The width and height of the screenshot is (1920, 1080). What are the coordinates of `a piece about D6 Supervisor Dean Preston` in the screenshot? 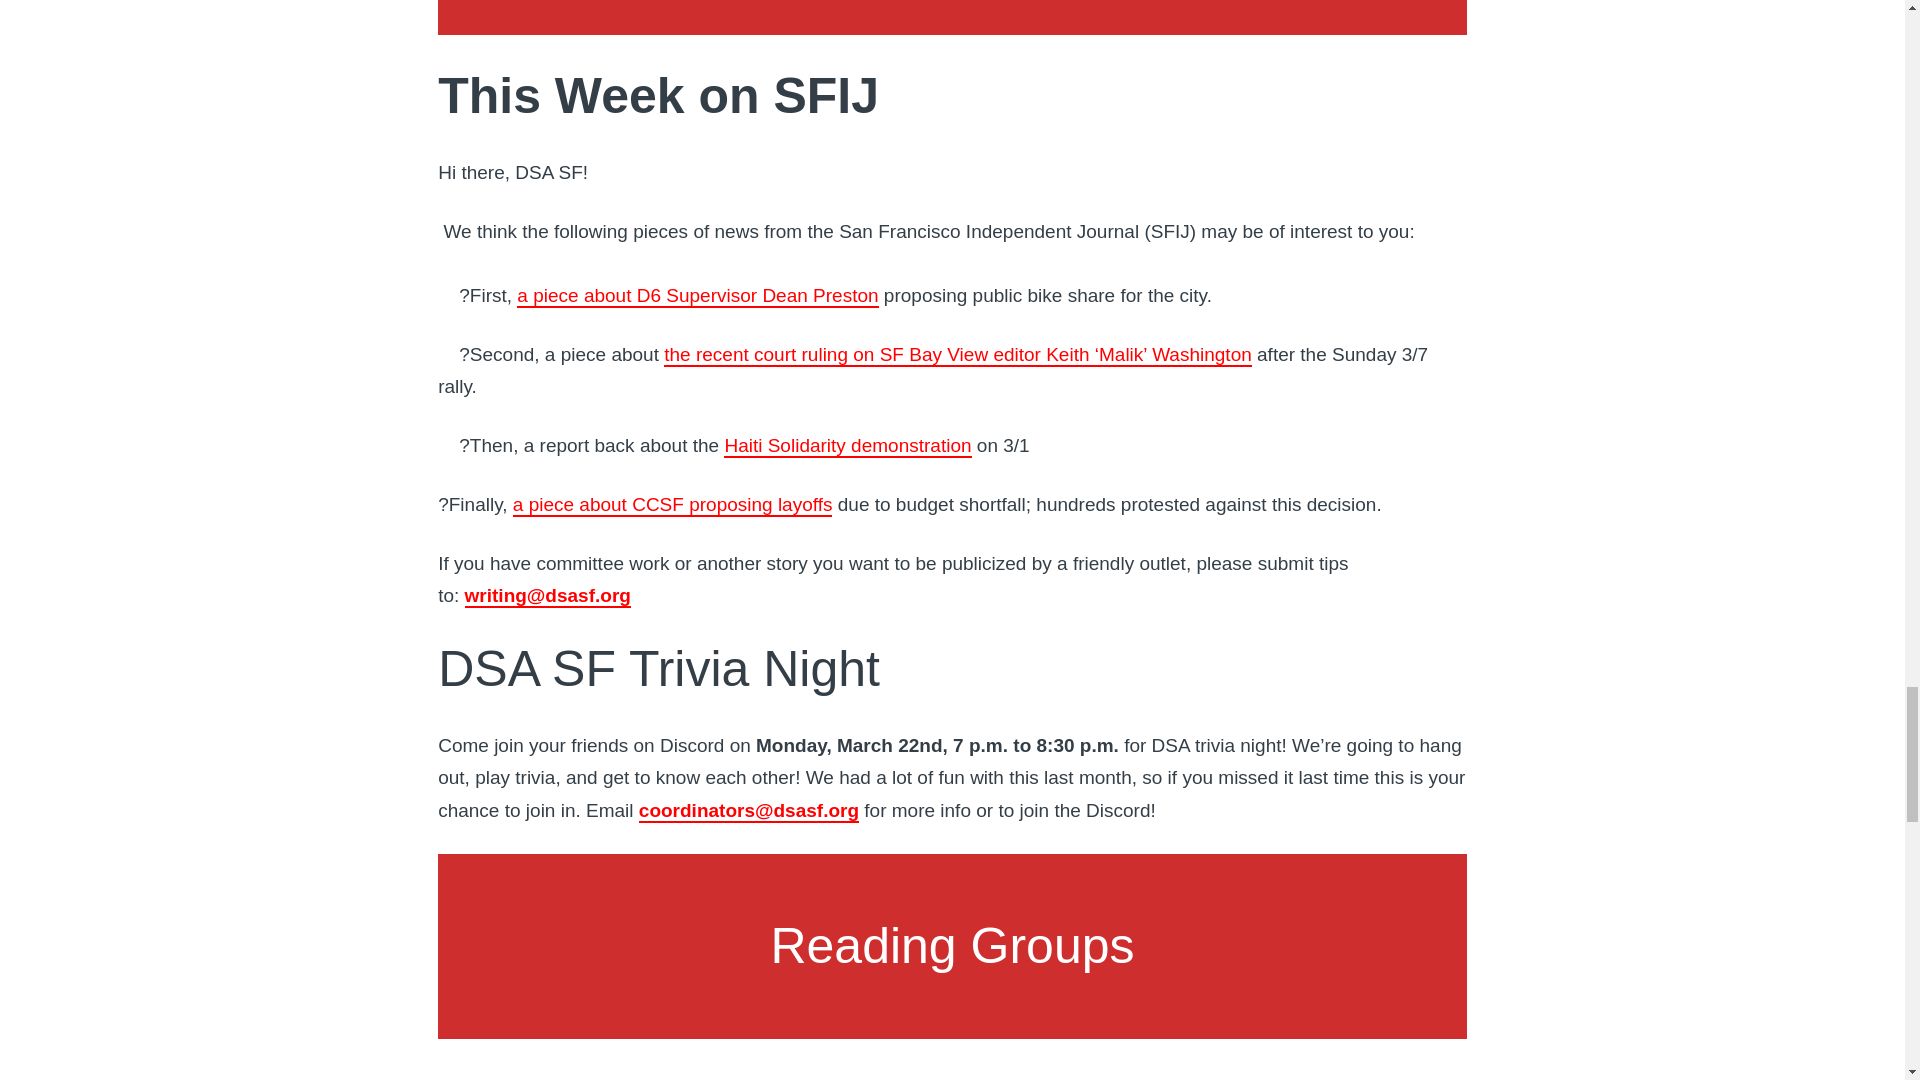 It's located at (696, 296).